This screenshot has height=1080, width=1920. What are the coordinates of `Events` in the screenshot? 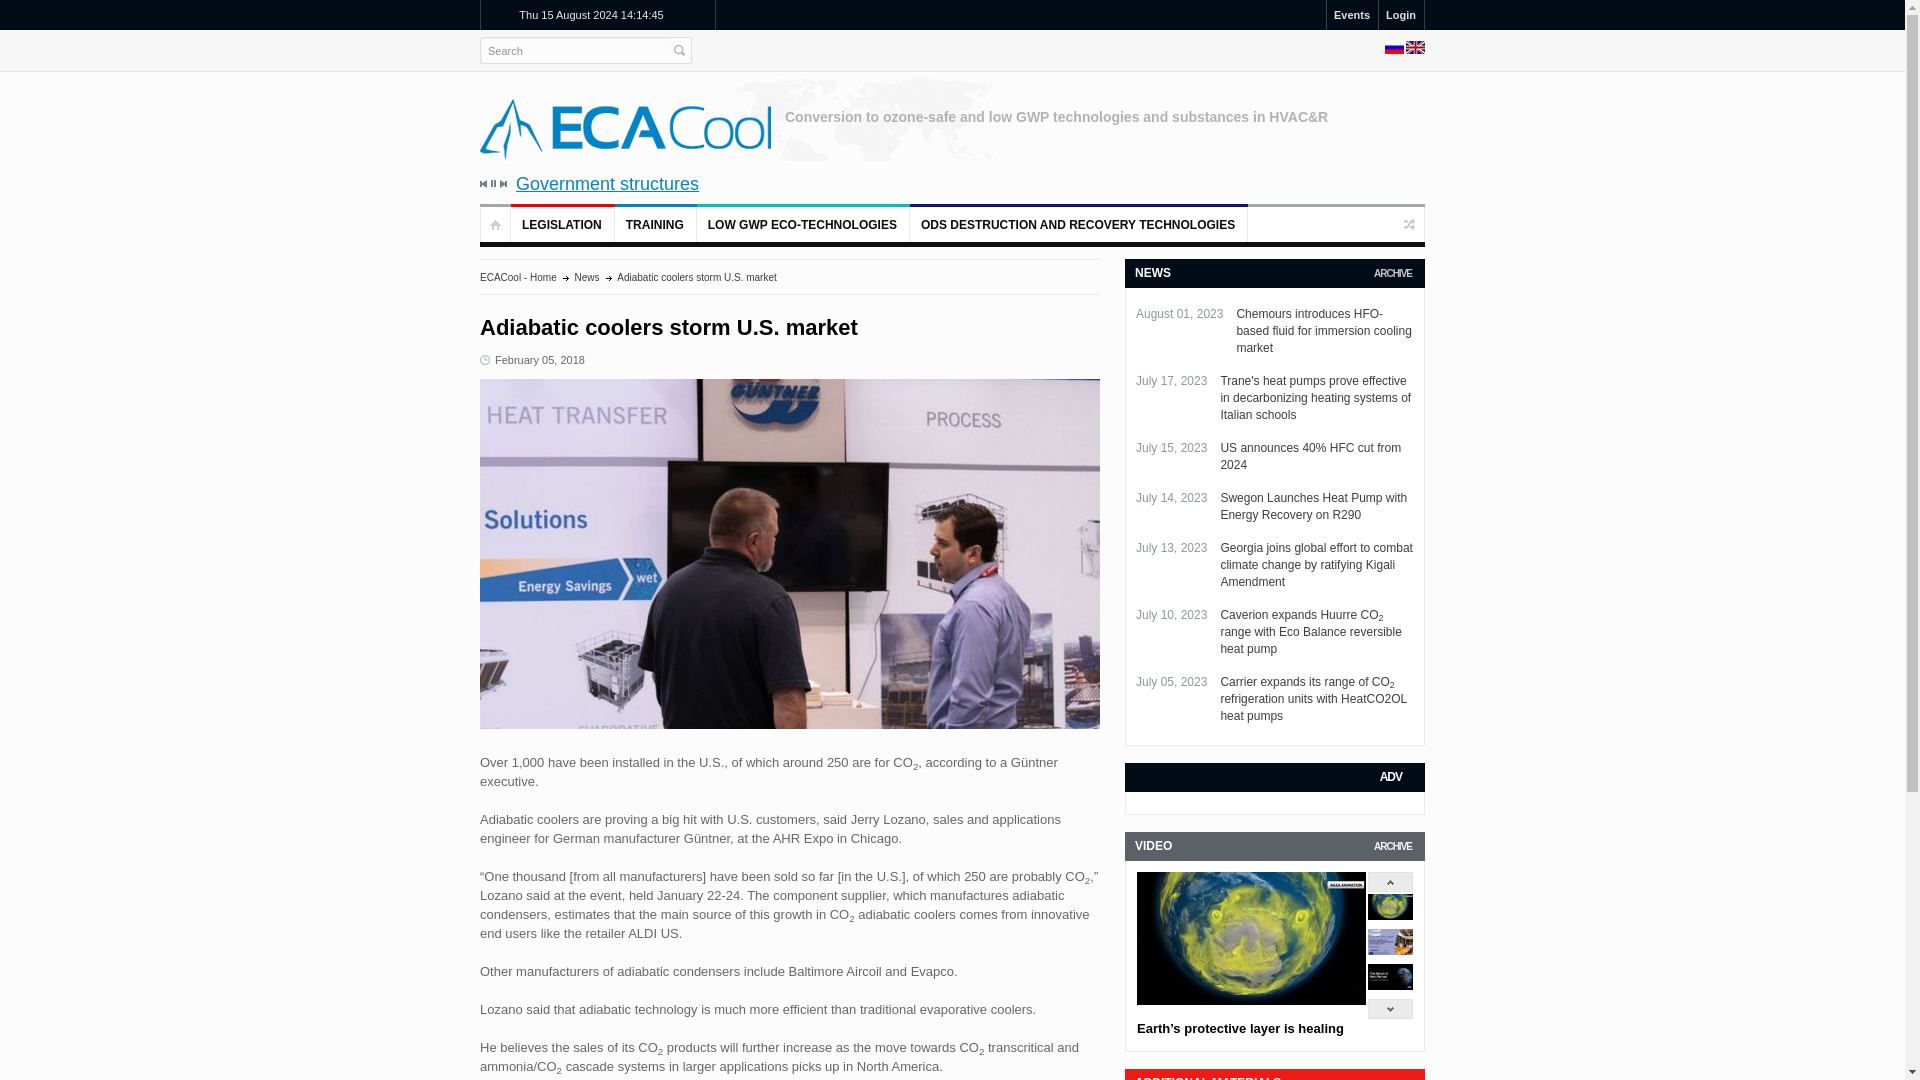 It's located at (1352, 14).